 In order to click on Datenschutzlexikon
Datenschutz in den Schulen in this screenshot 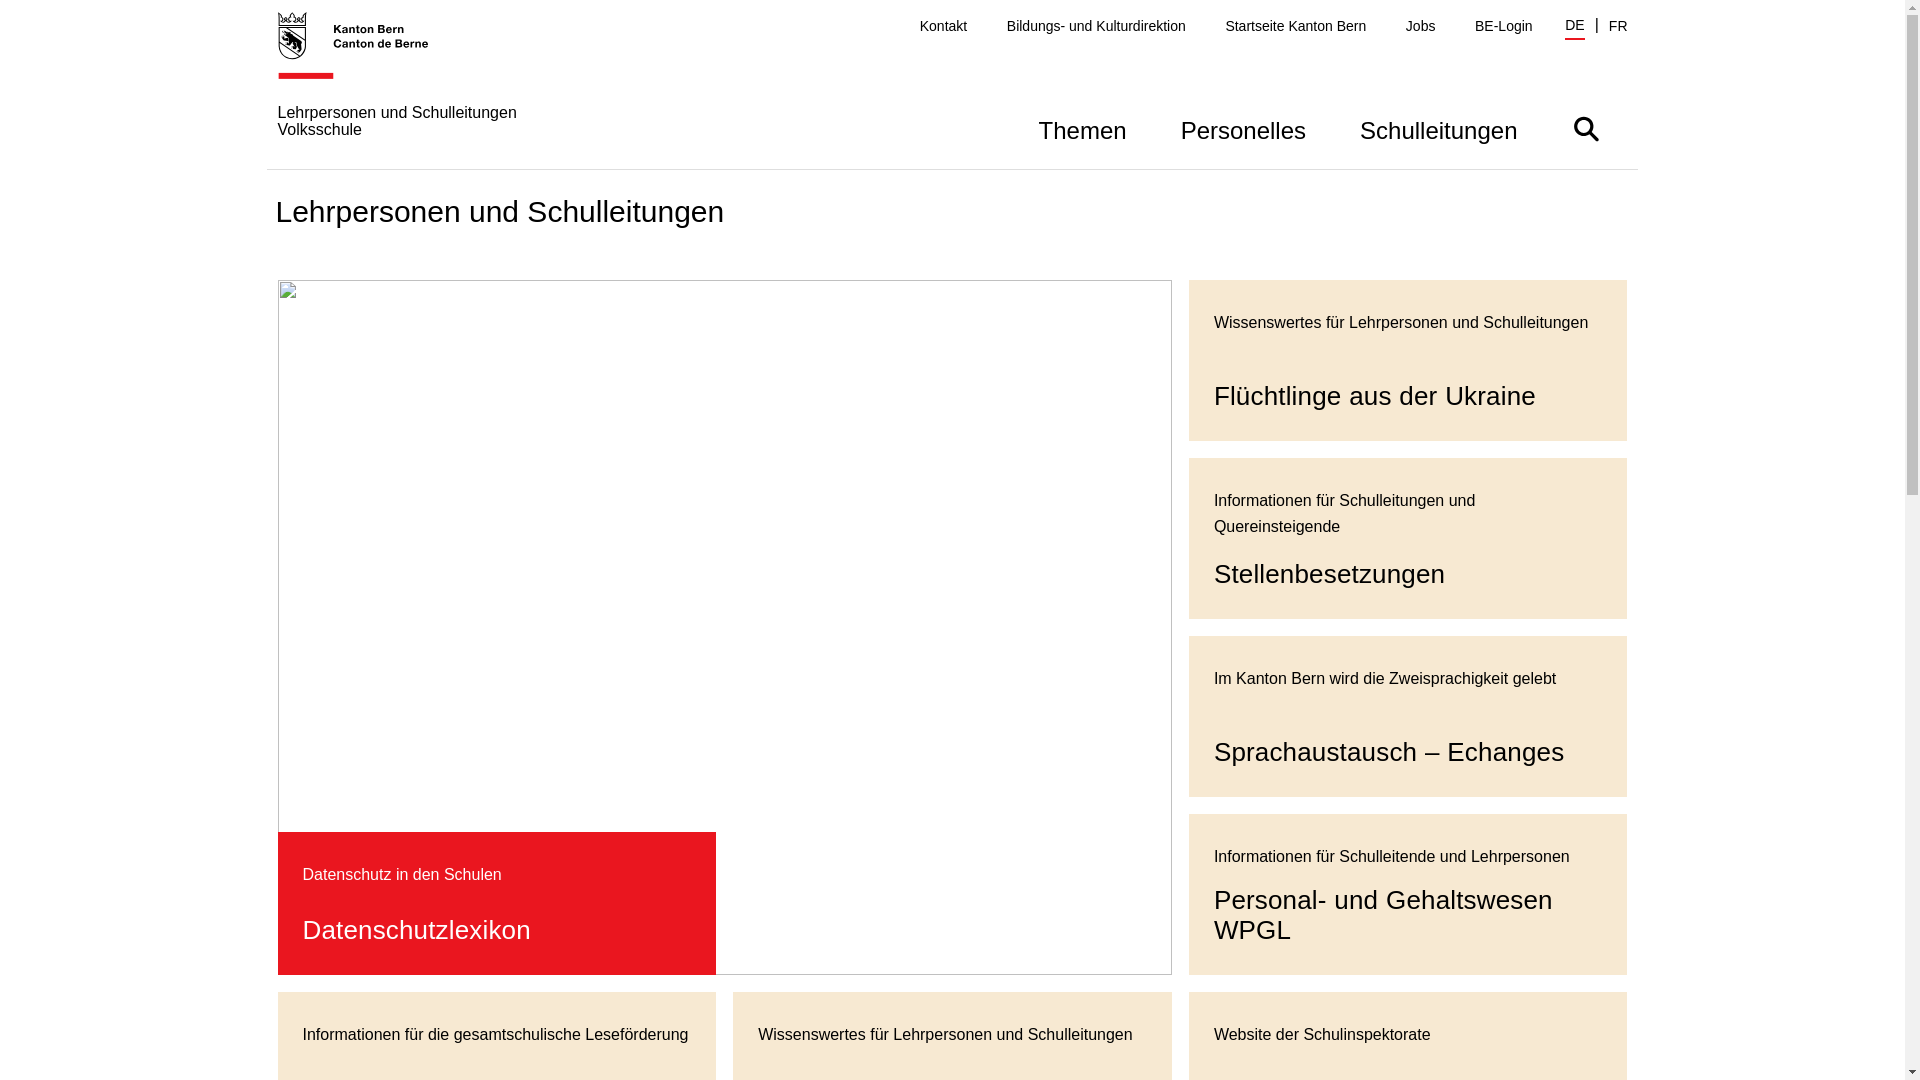, I will do `click(725, 628)`.